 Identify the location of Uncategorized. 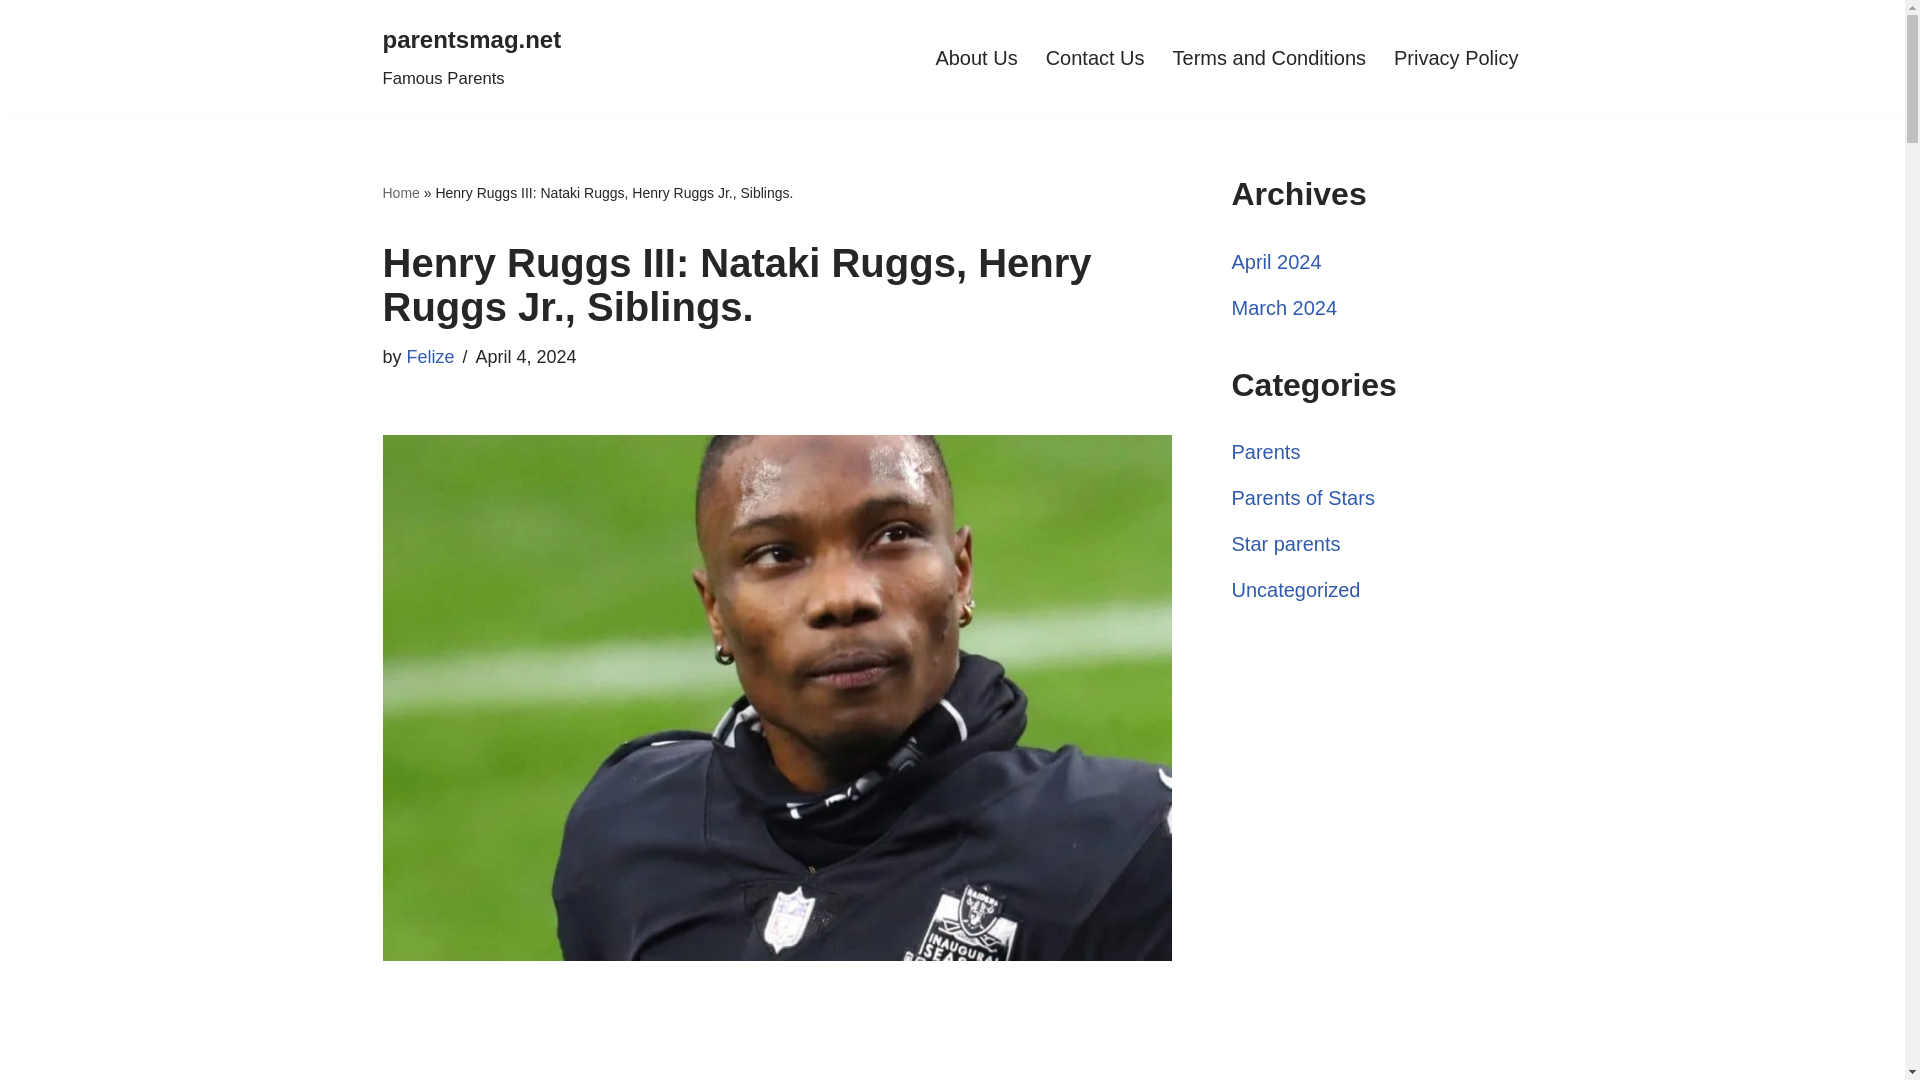
(1296, 589).